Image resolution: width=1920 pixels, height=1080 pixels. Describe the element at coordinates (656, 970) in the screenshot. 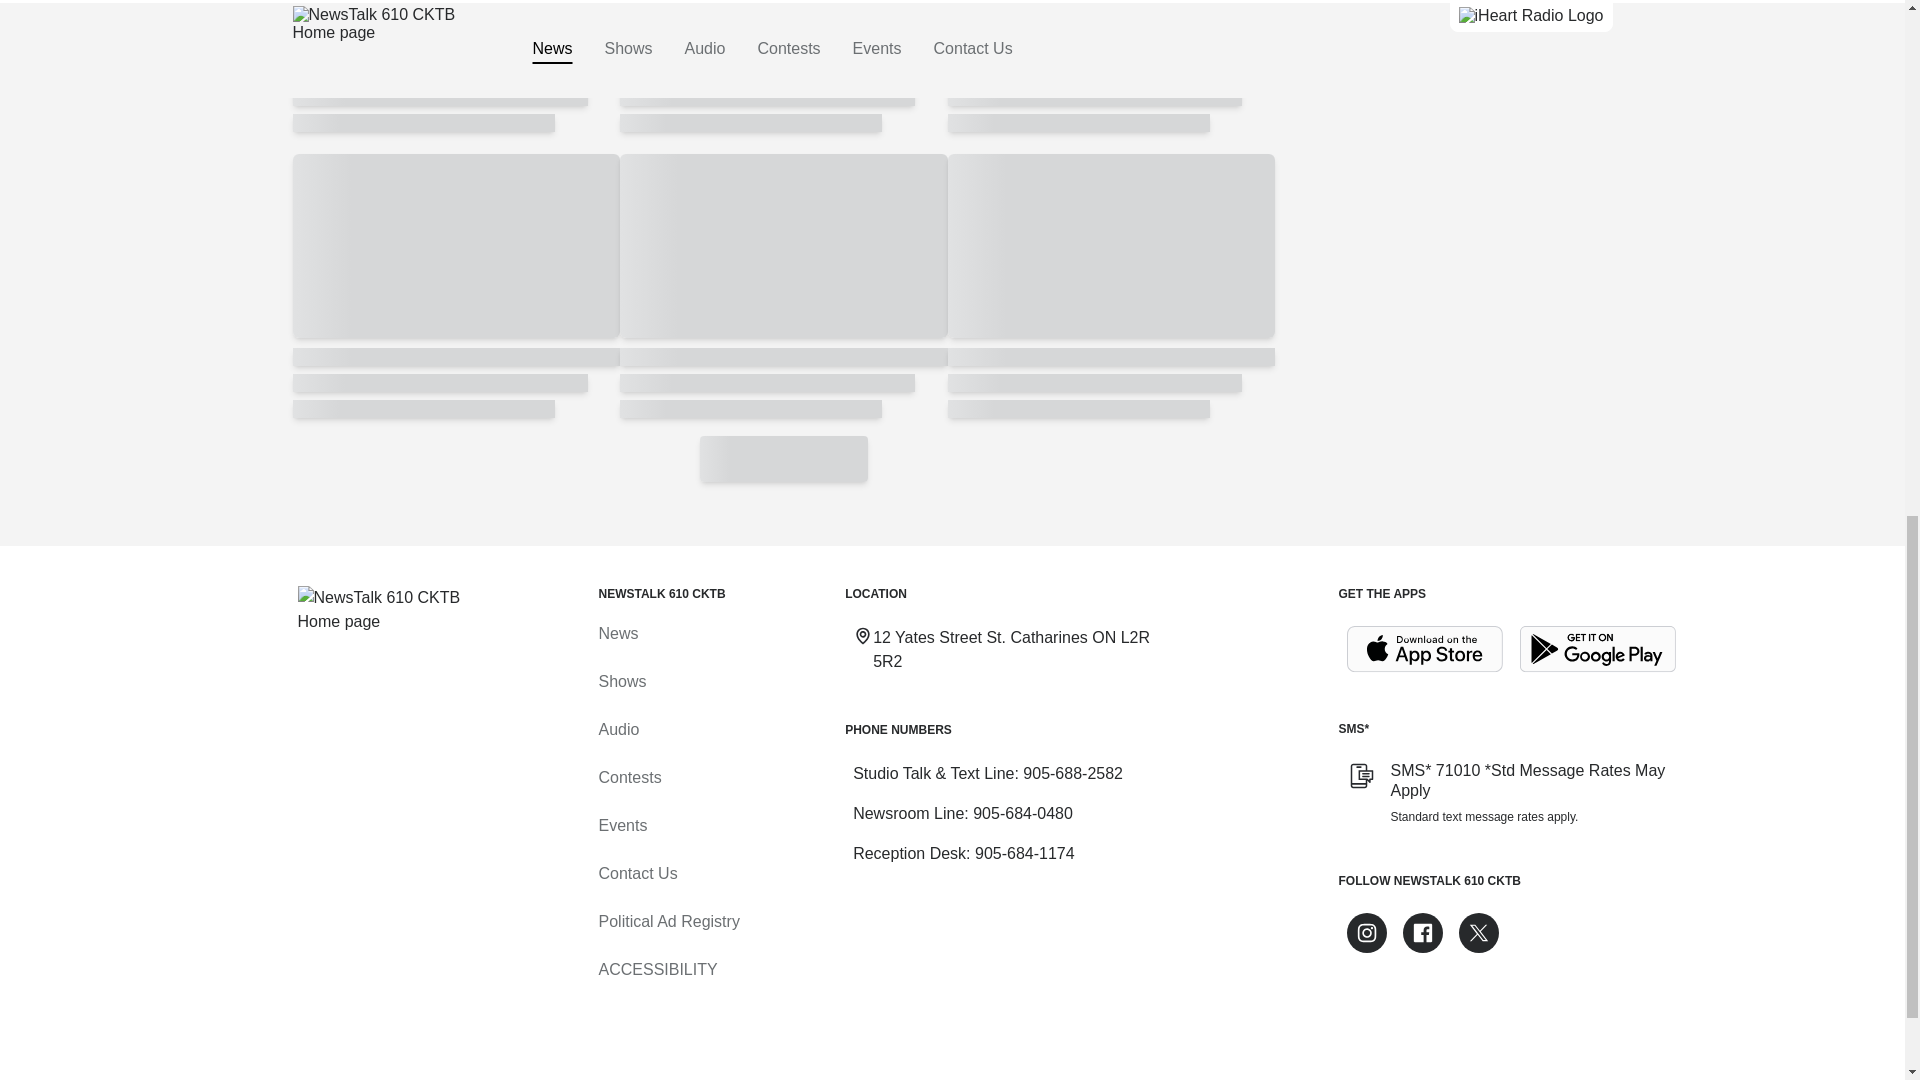

I see `ACCESSIBILITY` at that location.